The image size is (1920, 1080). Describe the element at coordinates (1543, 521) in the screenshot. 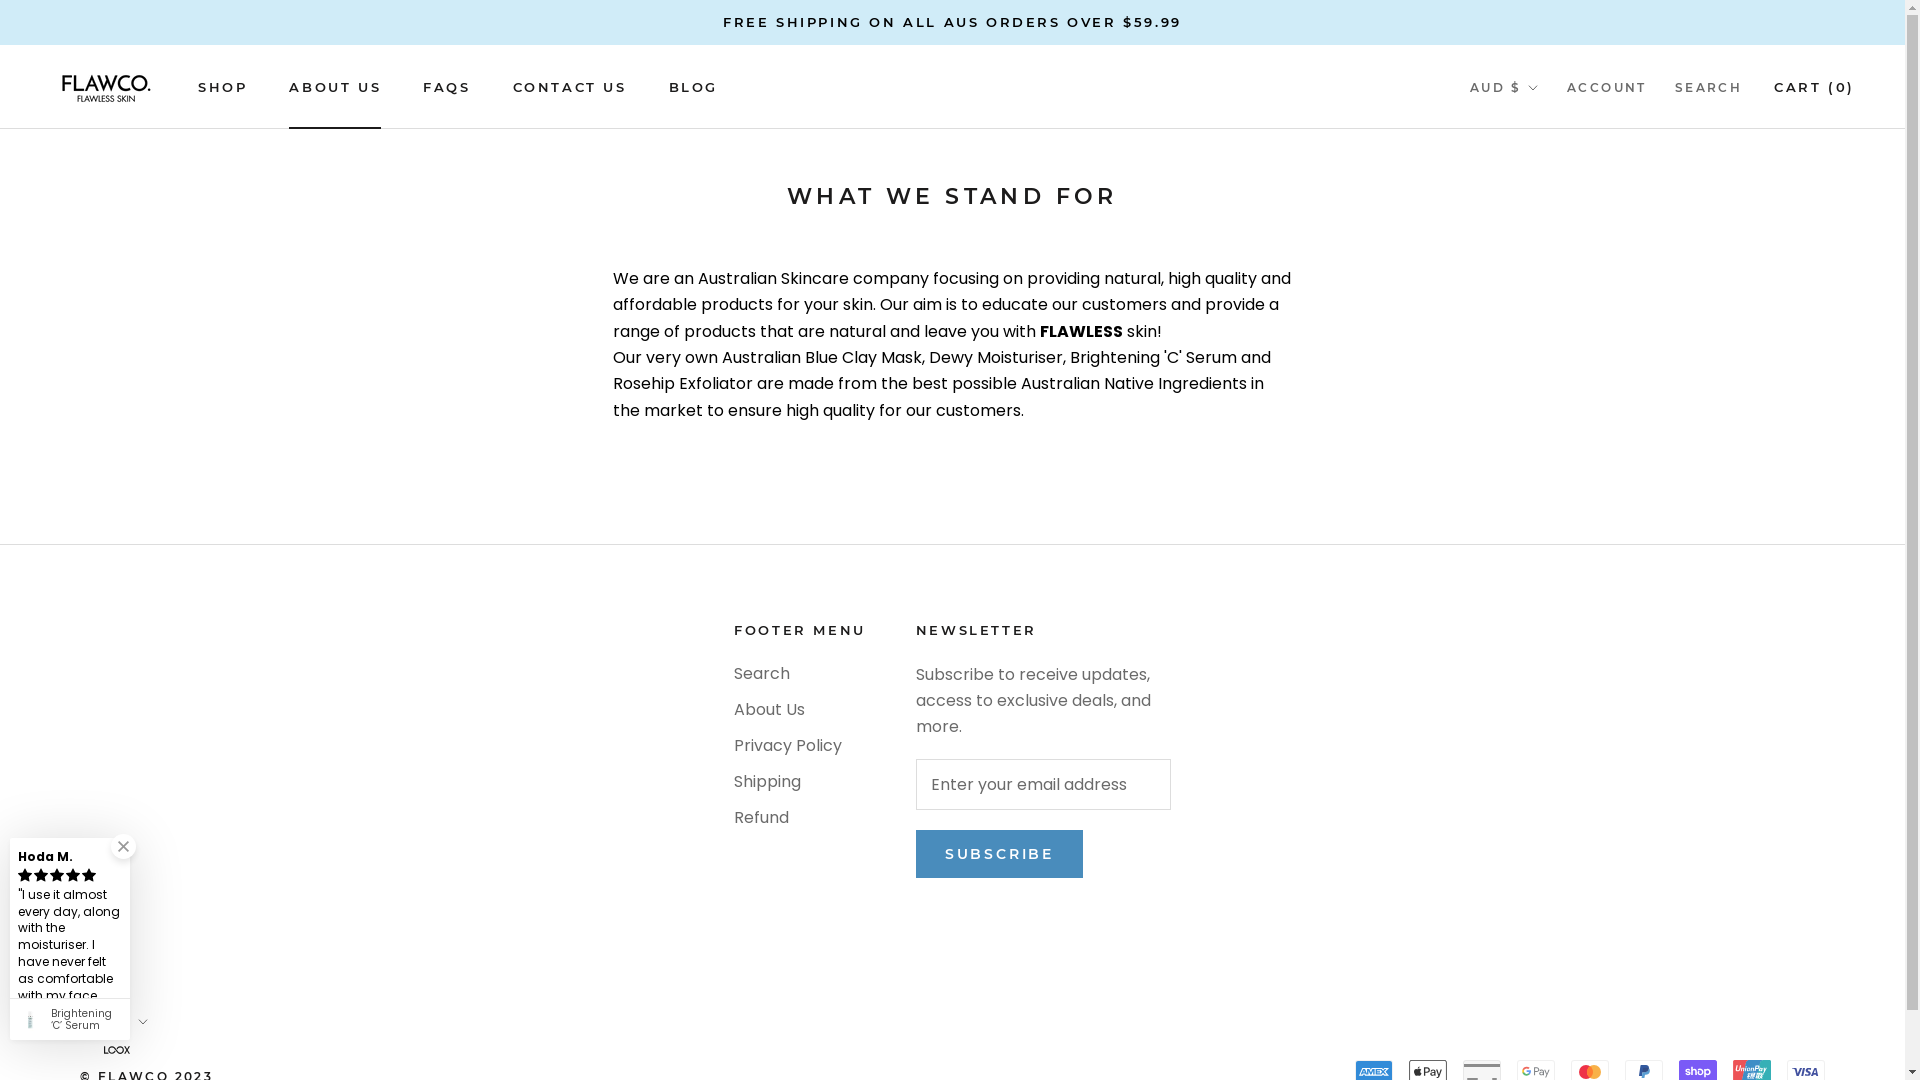

I see `BND` at that location.